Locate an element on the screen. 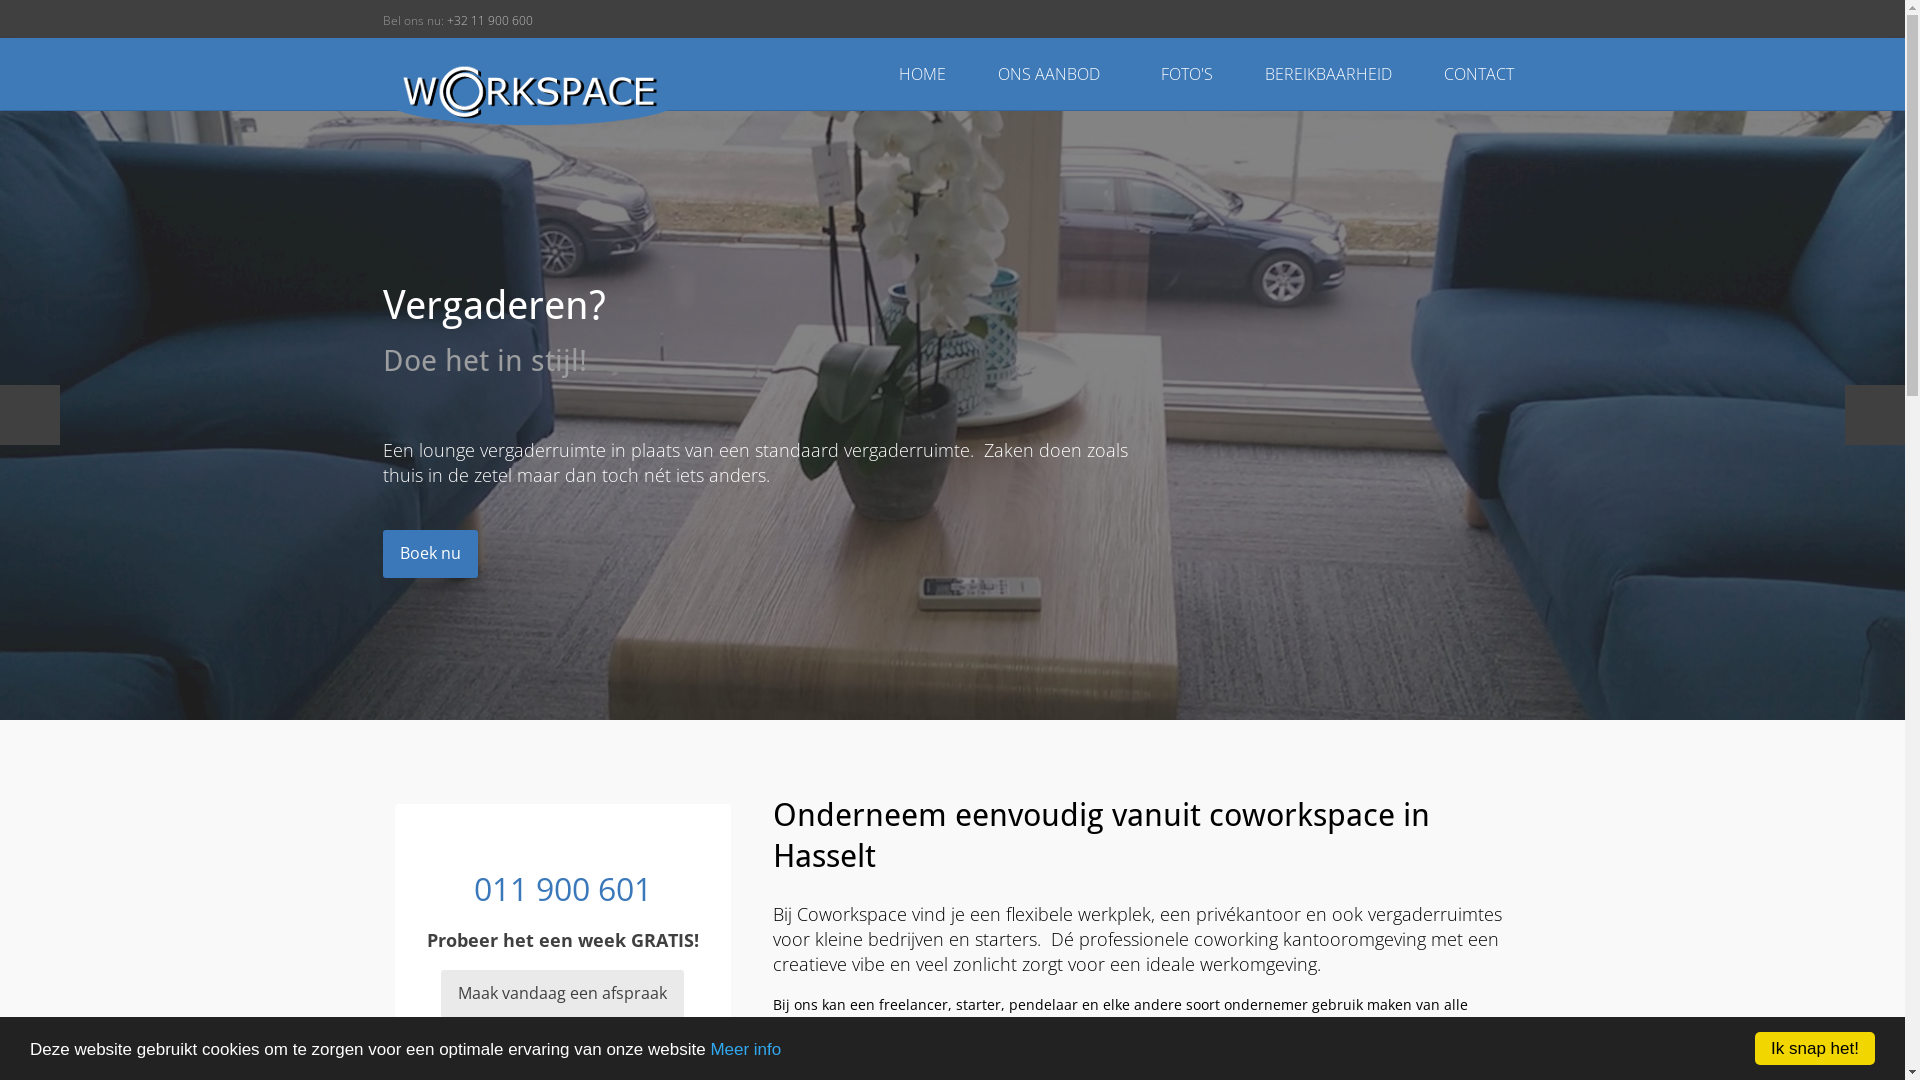 This screenshot has height=1080, width=1920. BEREIKBAARHEID is located at coordinates (1330, 74).